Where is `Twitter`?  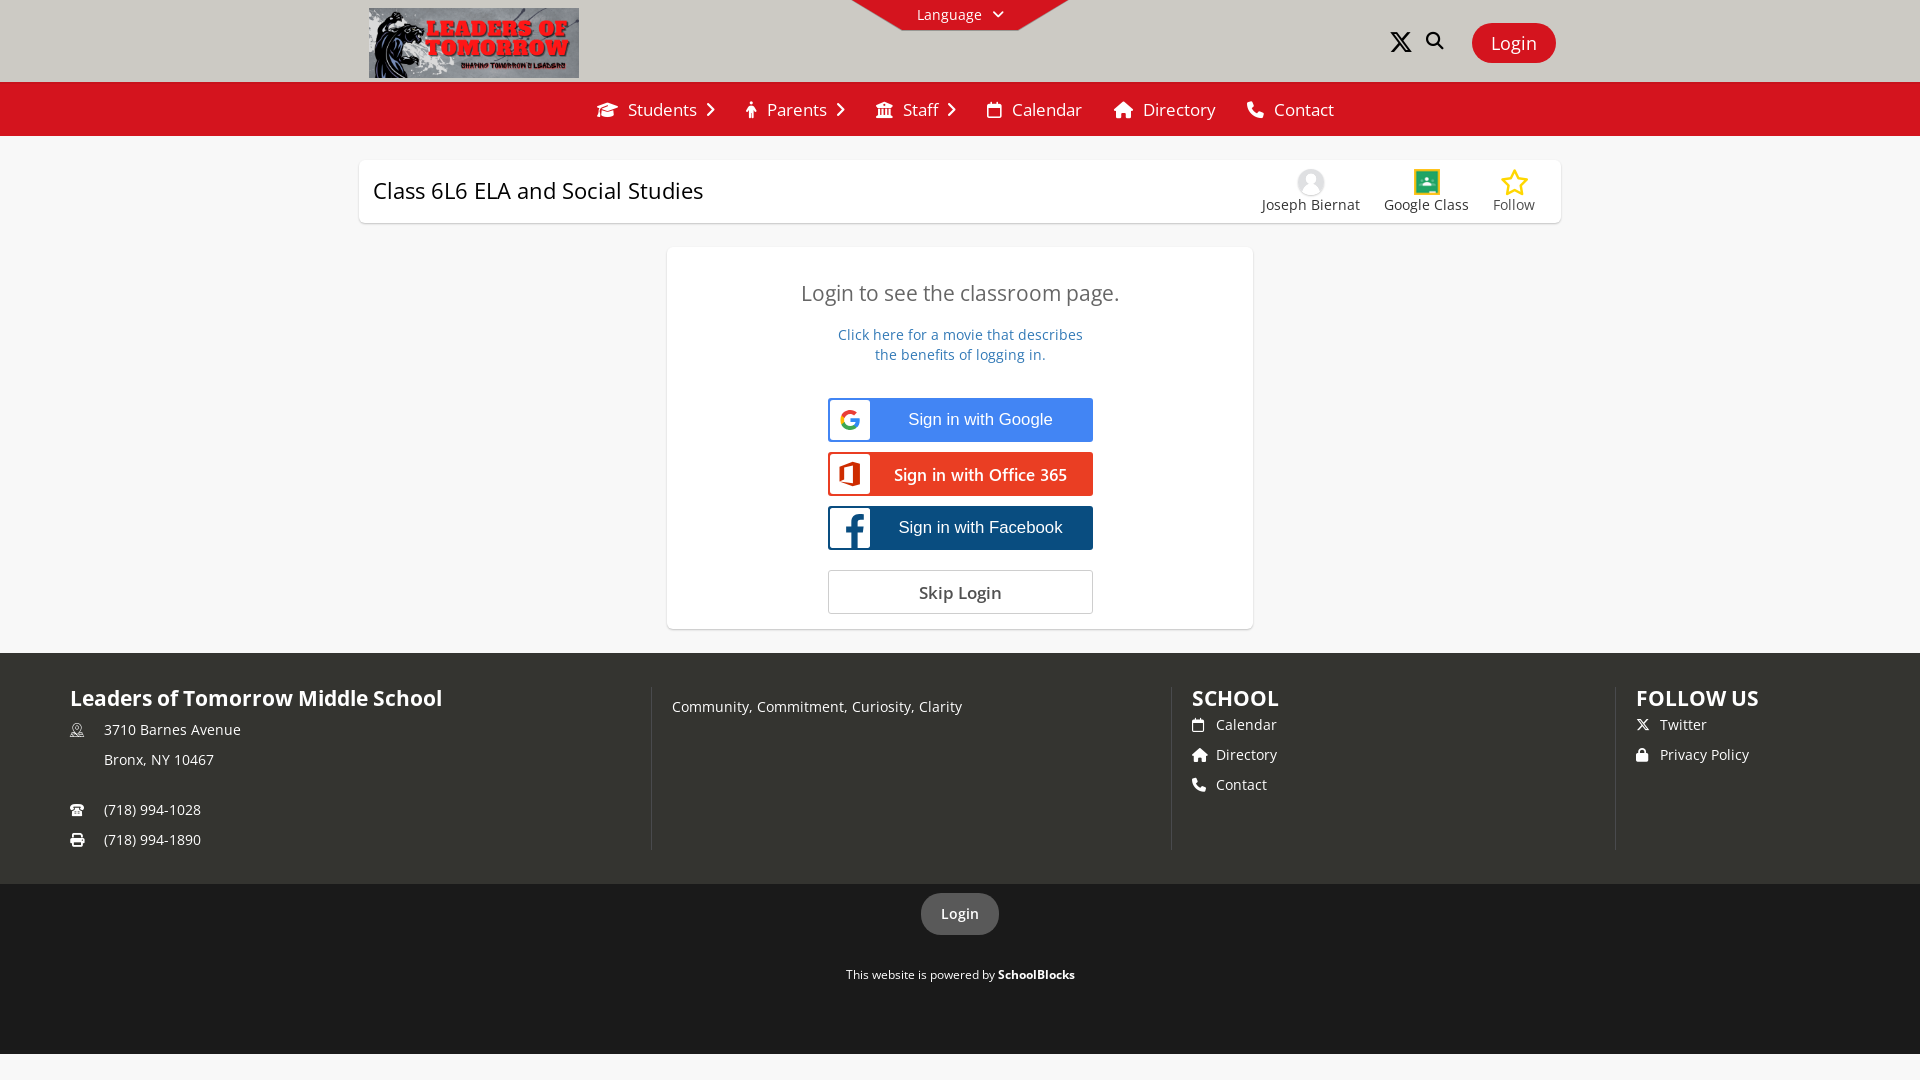
Twitter is located at coordinates (1672, 724).